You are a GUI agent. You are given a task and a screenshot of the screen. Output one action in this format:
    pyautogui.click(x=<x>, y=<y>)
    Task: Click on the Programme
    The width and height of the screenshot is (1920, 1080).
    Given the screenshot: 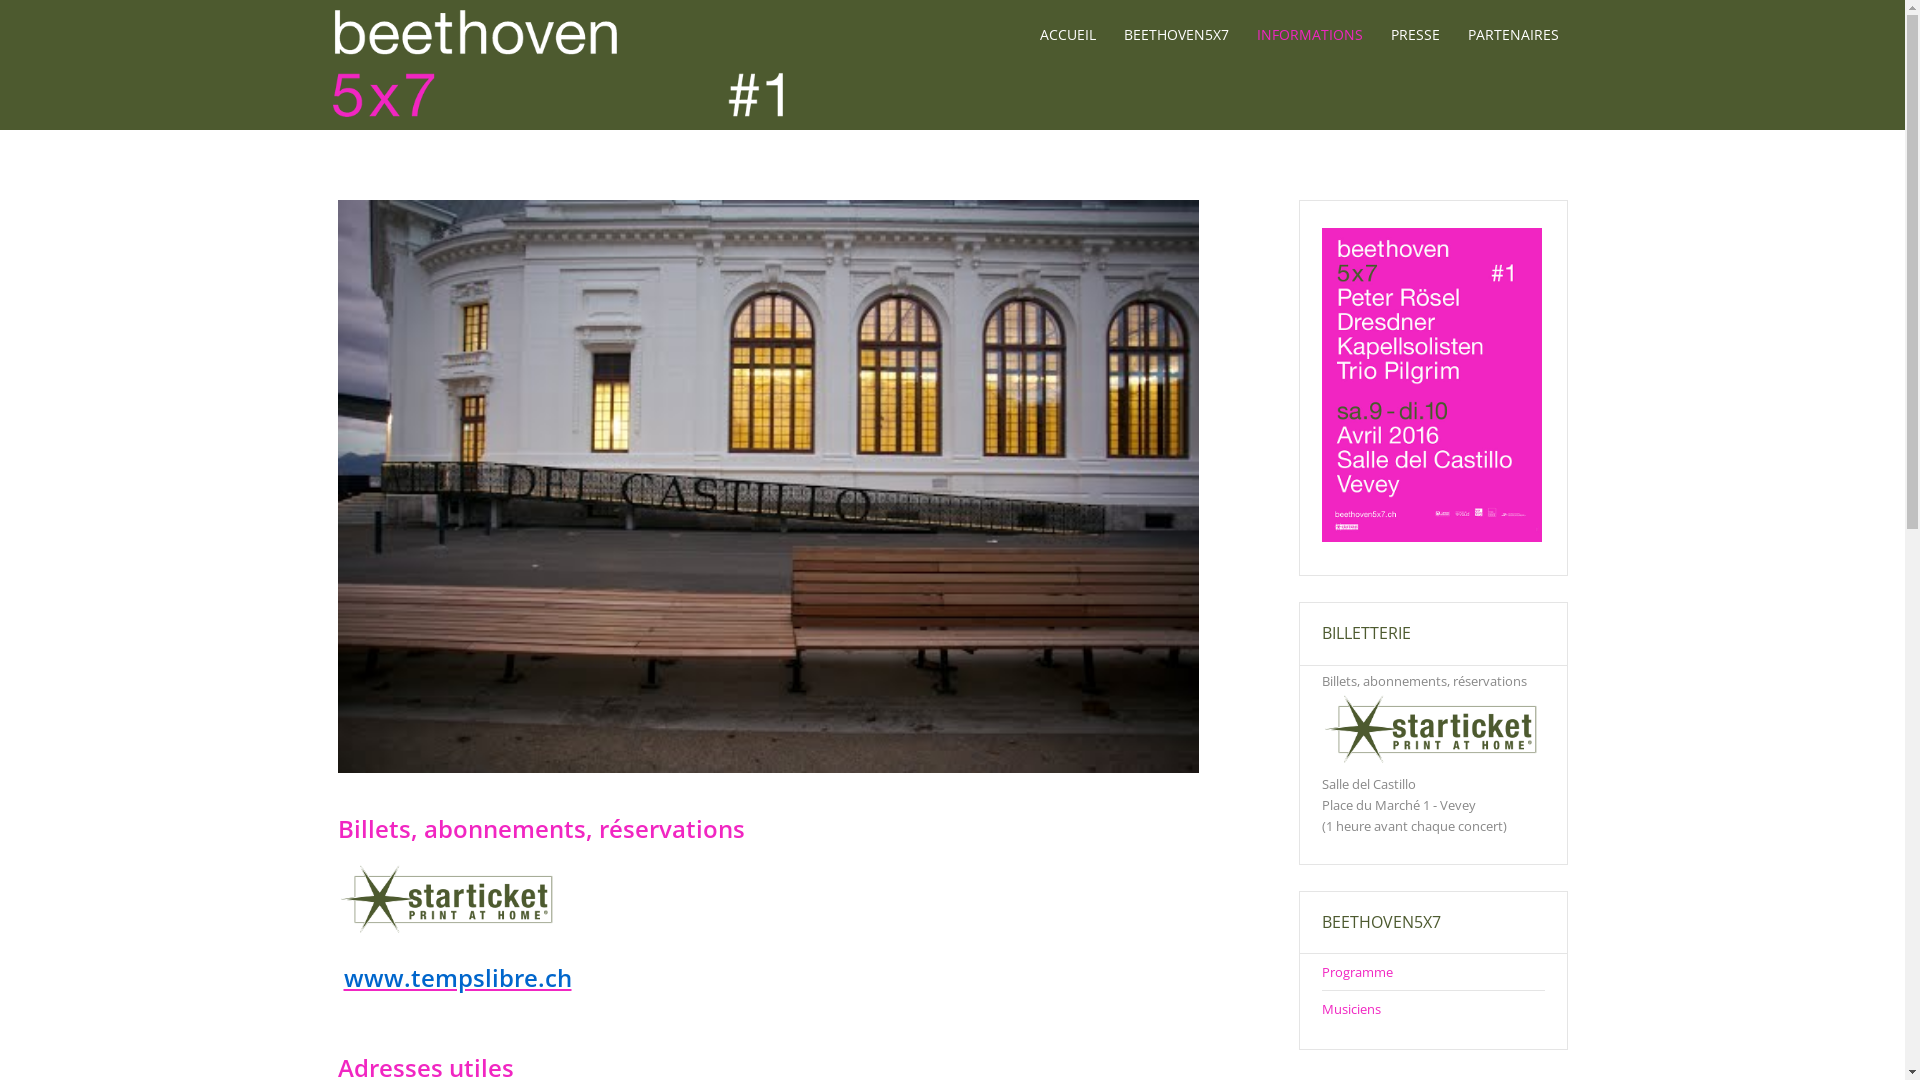 What is the action you would take?
    pyautogui.click(x=1358, y=972)
    